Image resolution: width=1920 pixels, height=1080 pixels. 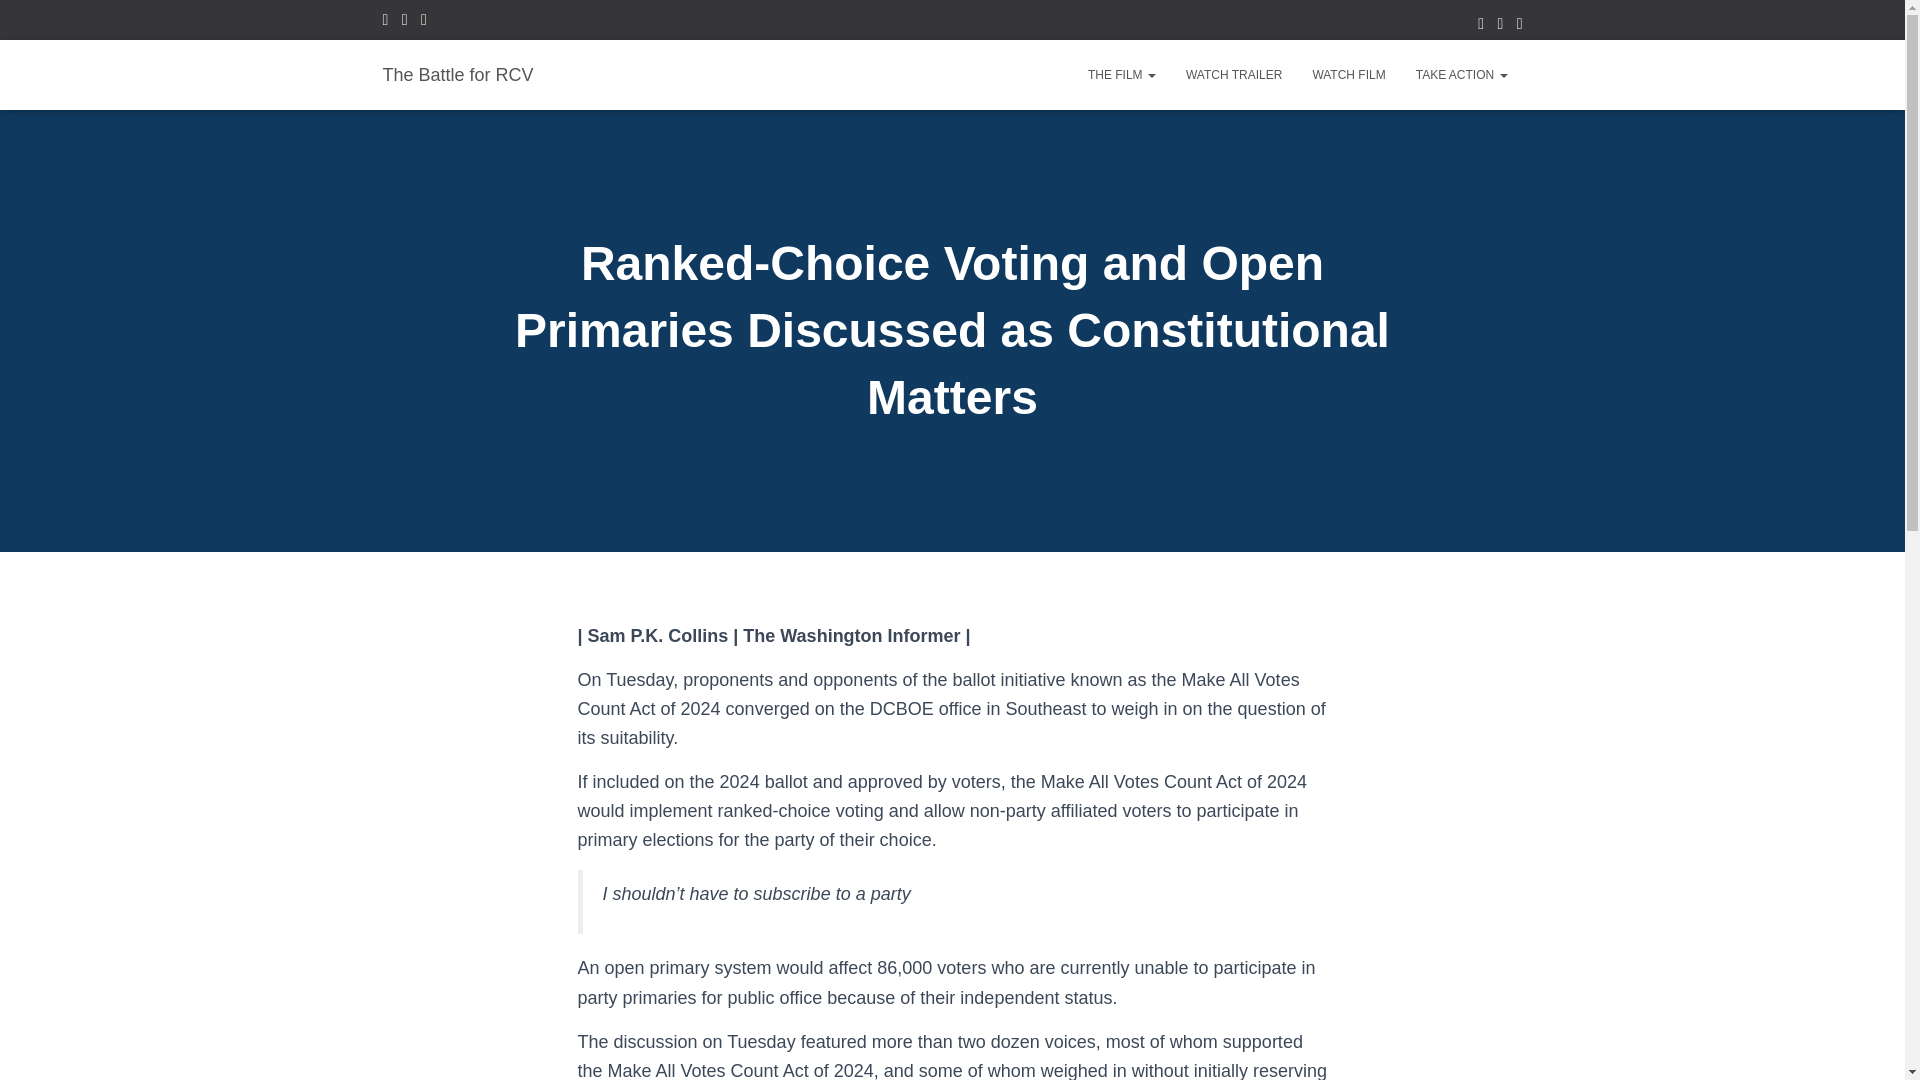 I want to click on The Battle for RCV, so click(x=458, y=74).